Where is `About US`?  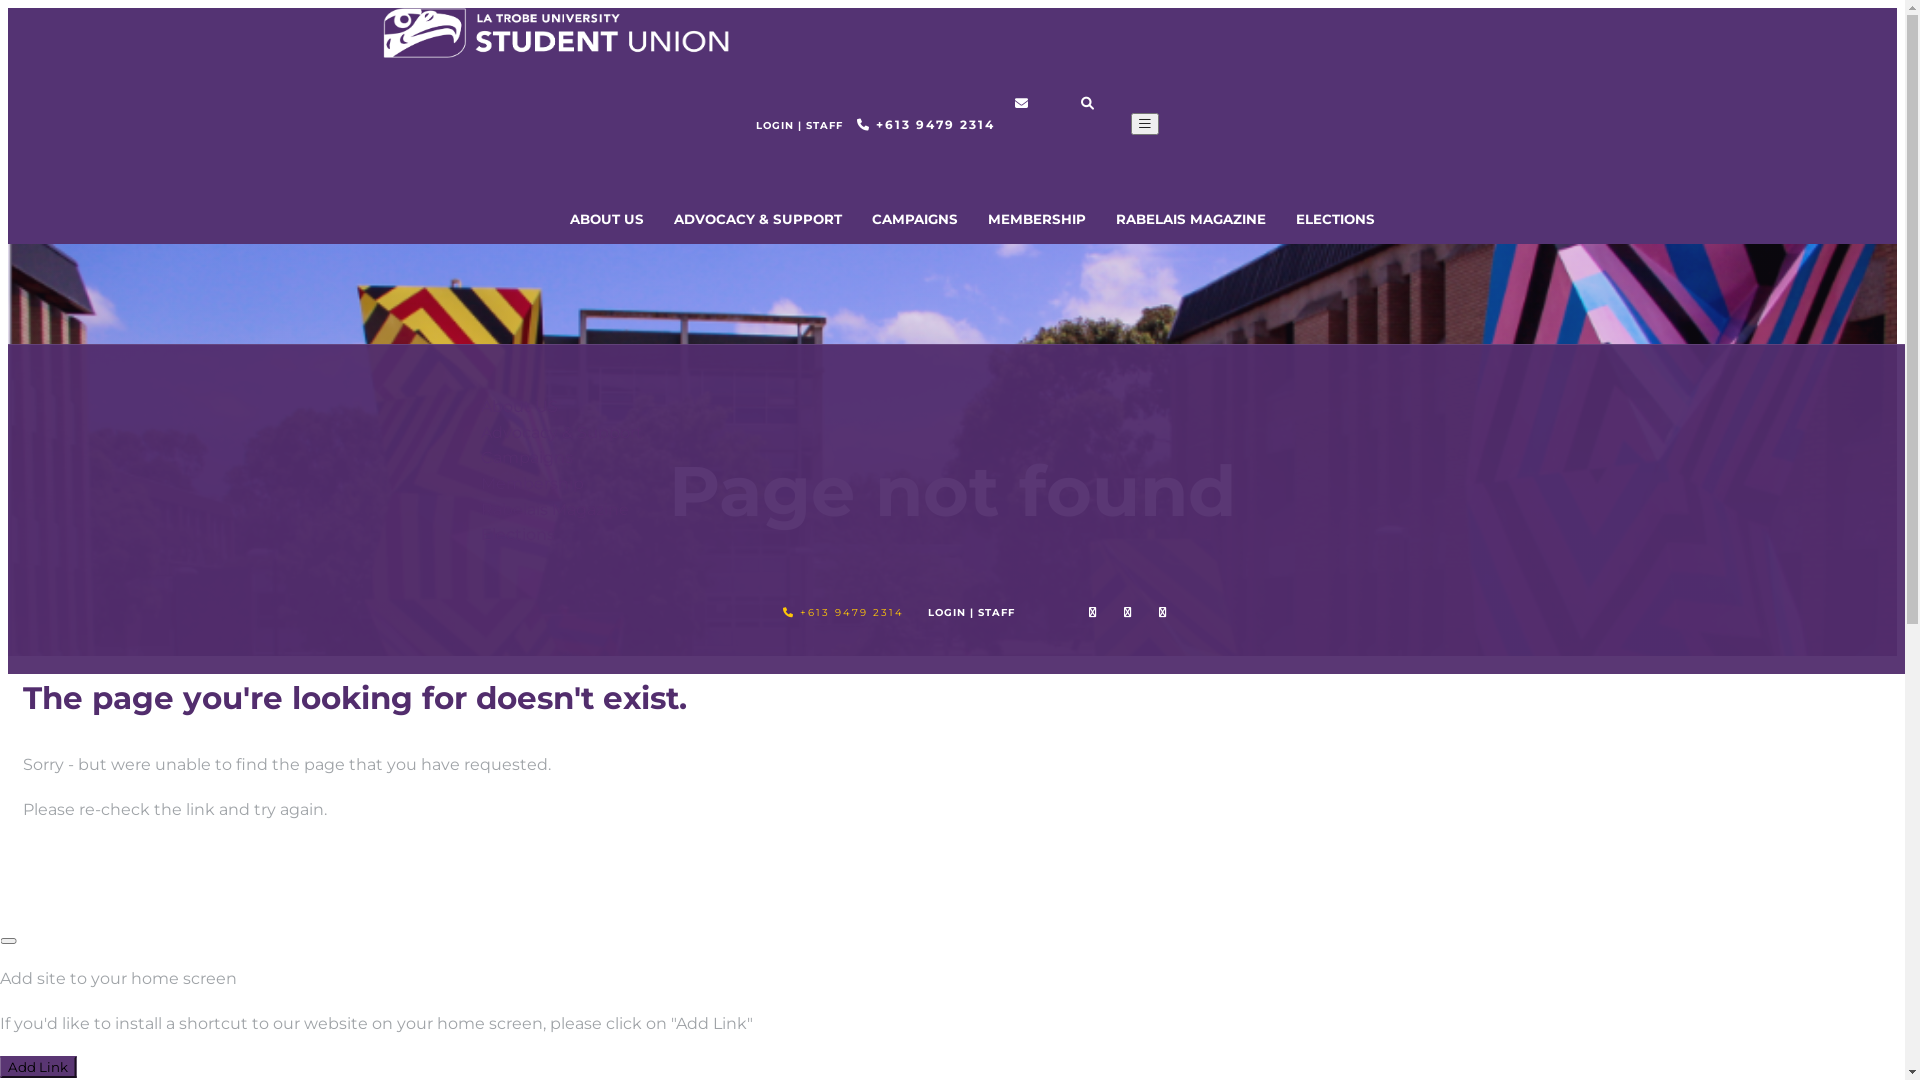
About US is located at coordinates (518, 406).